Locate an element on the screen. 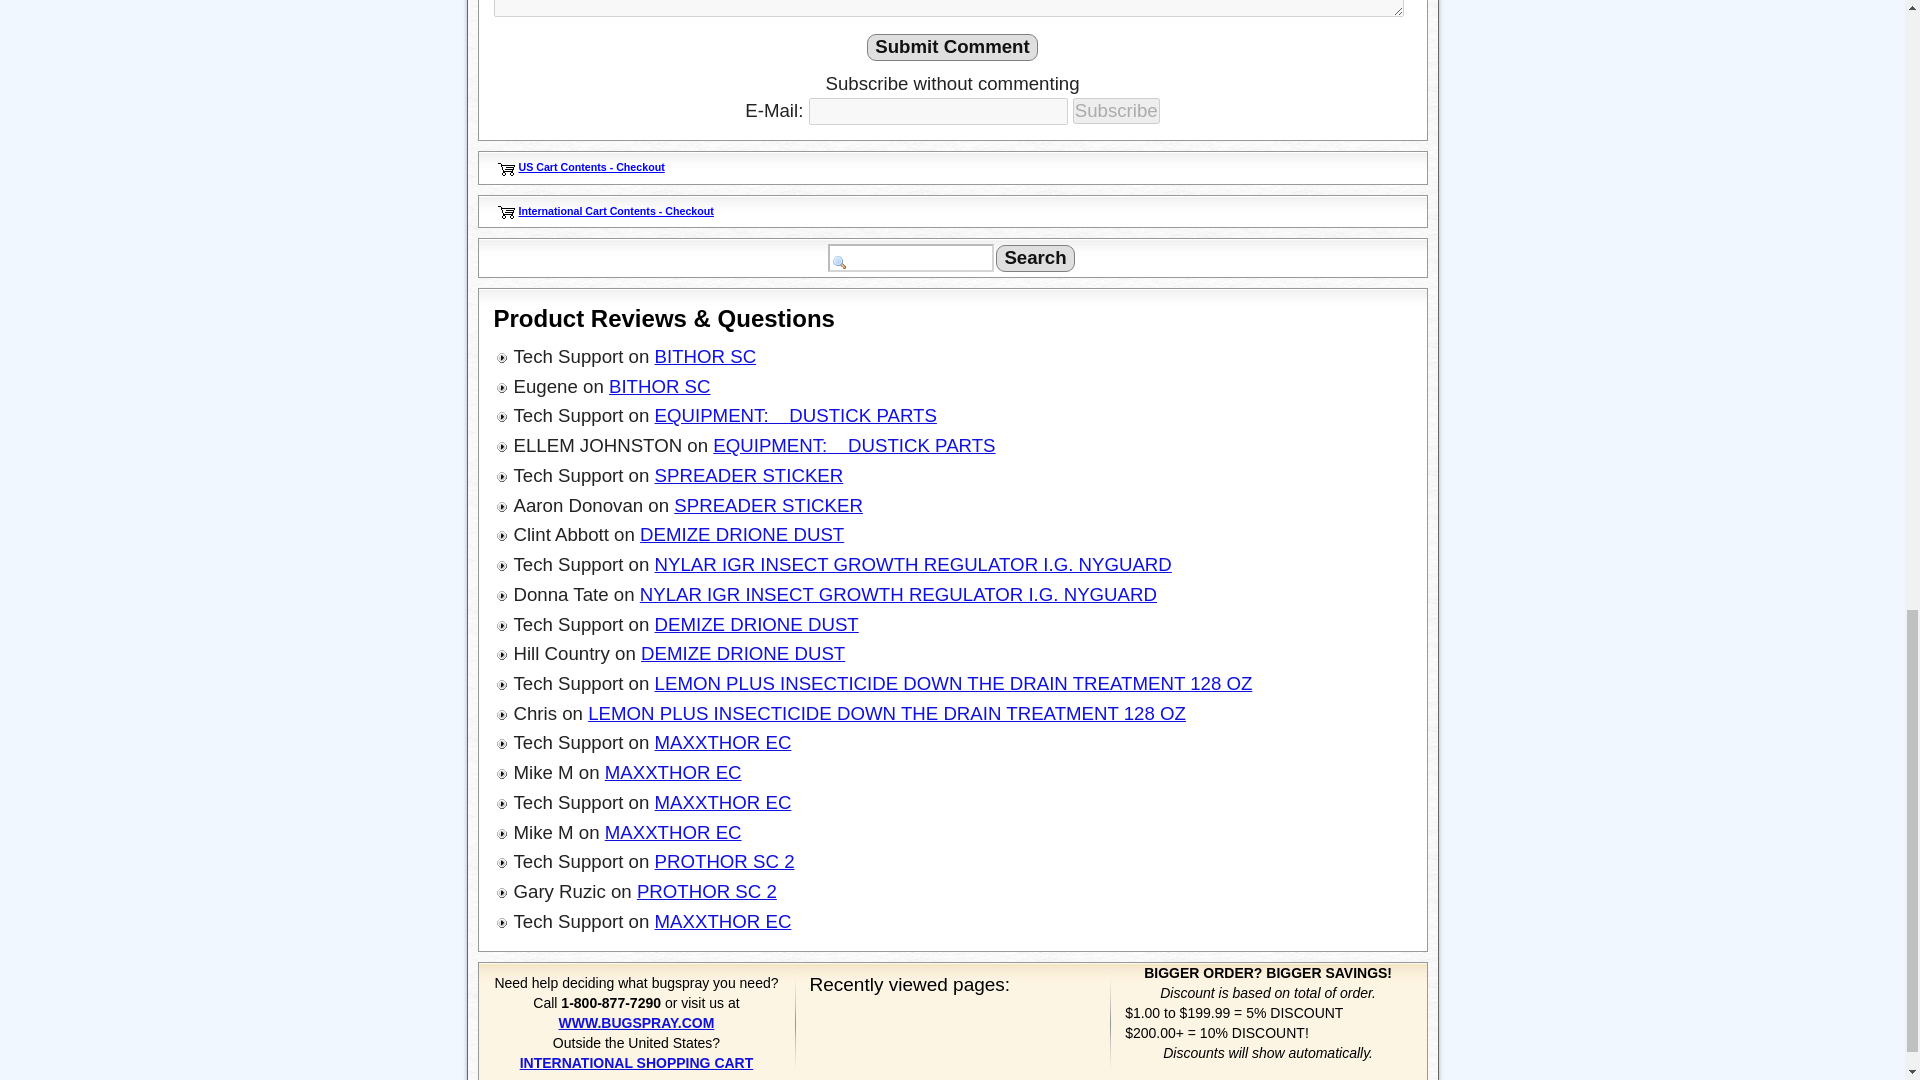  MAXXTHOR EC is located at coordinates (722, 742).